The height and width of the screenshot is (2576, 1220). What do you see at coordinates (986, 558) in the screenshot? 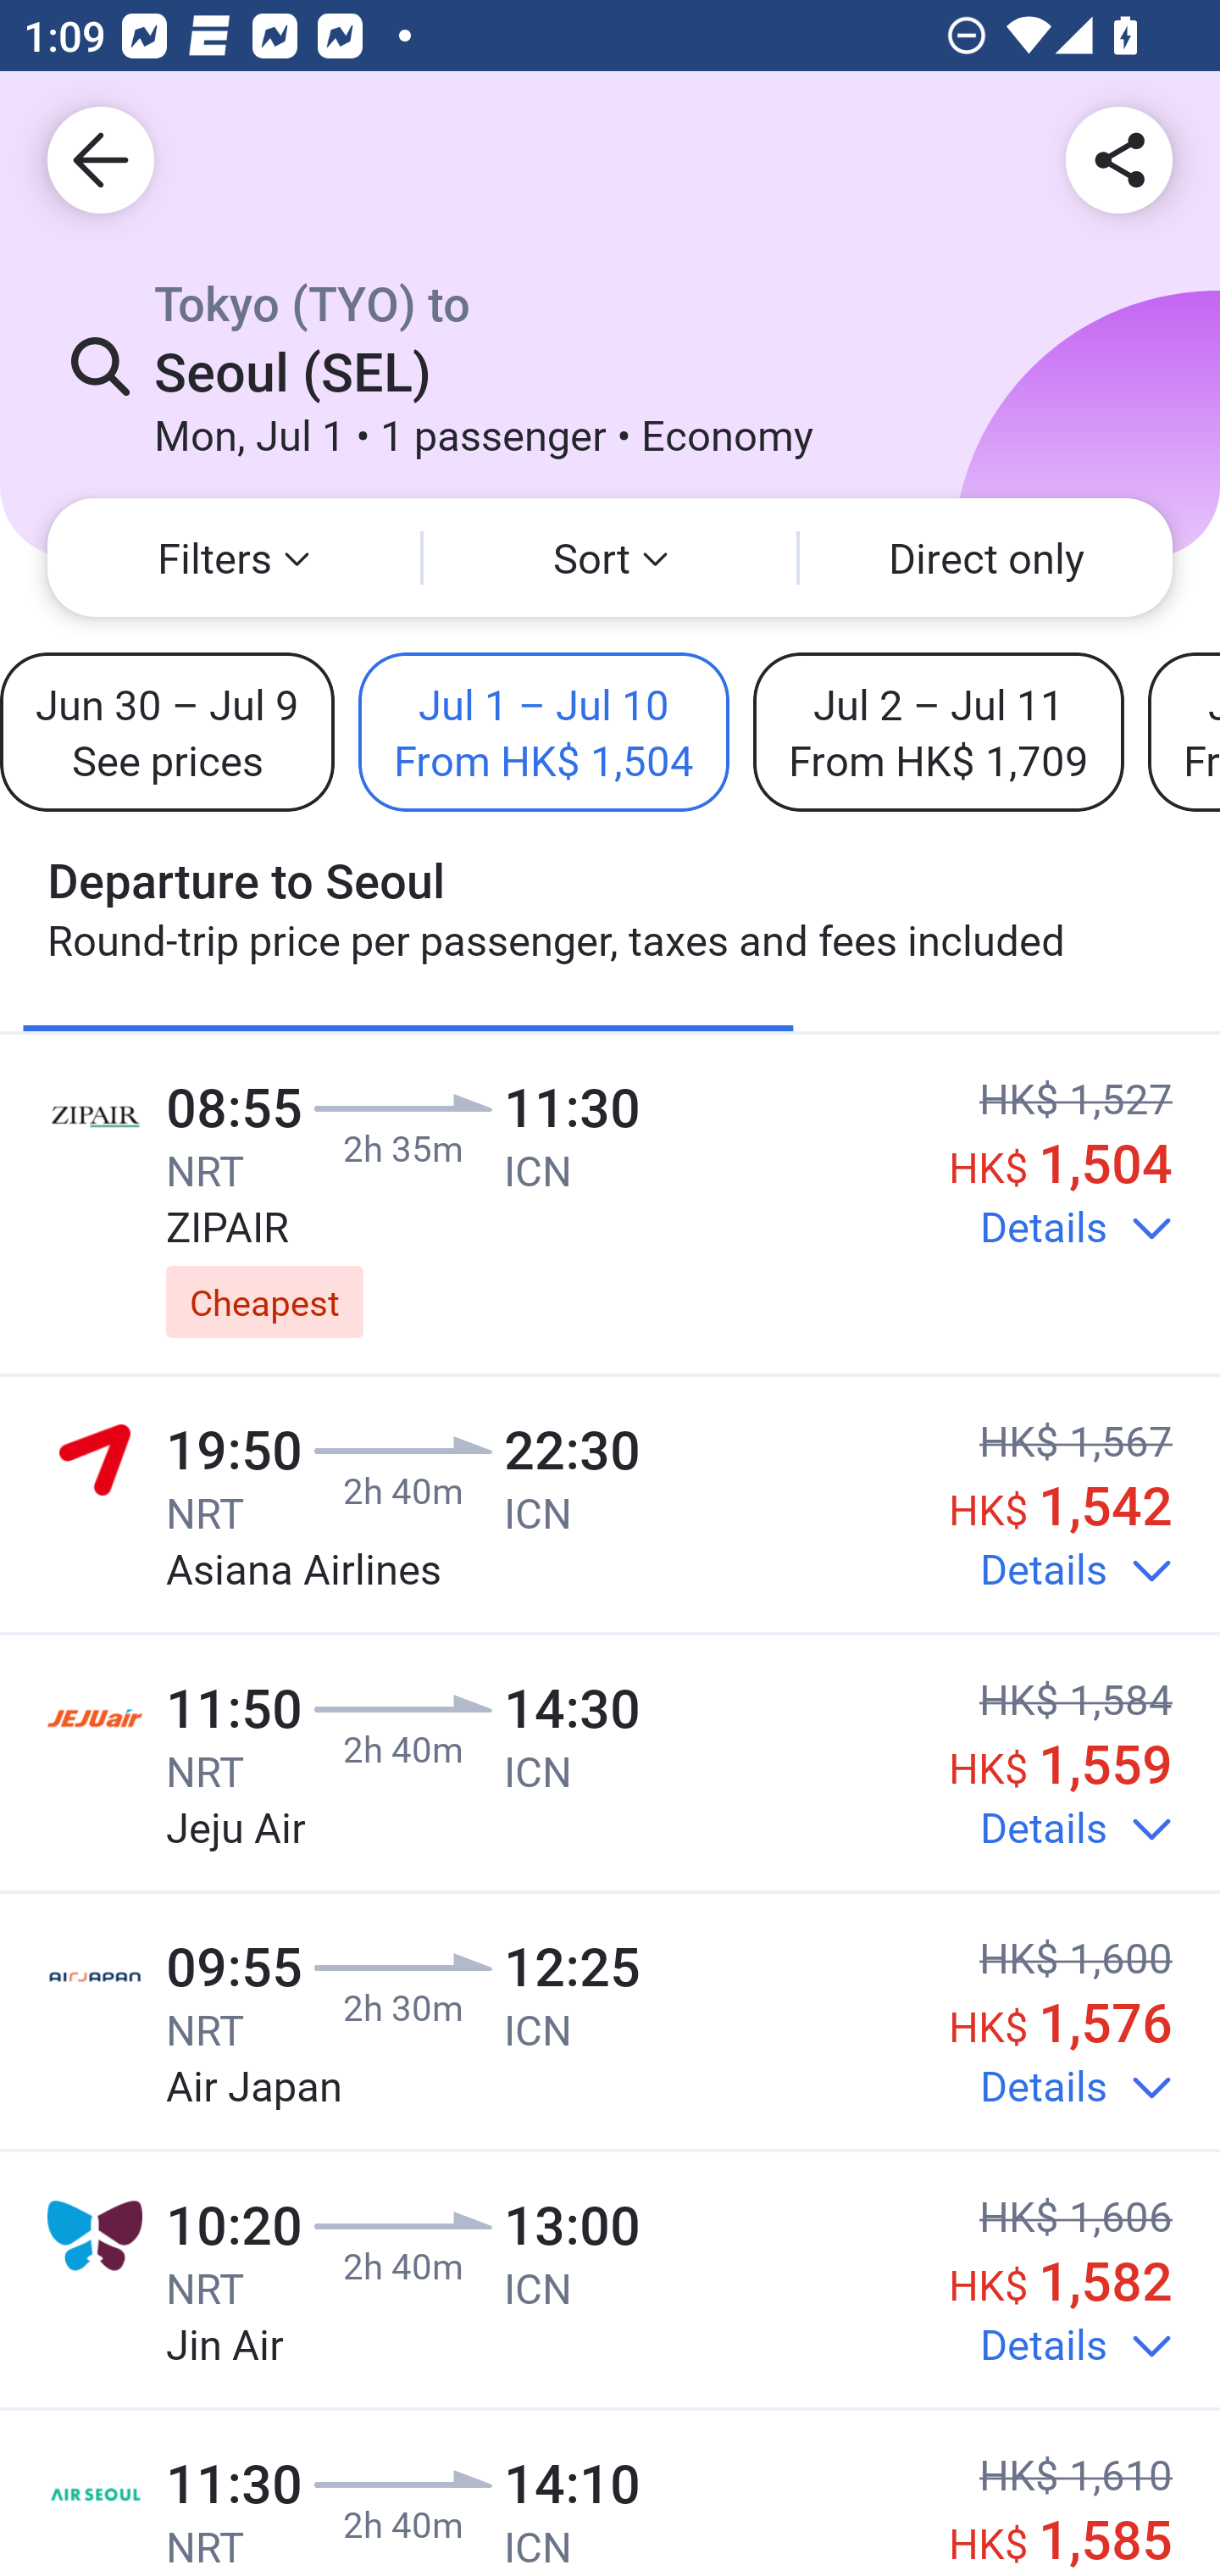
I see `Direct only` at bounding box center [986, 558].